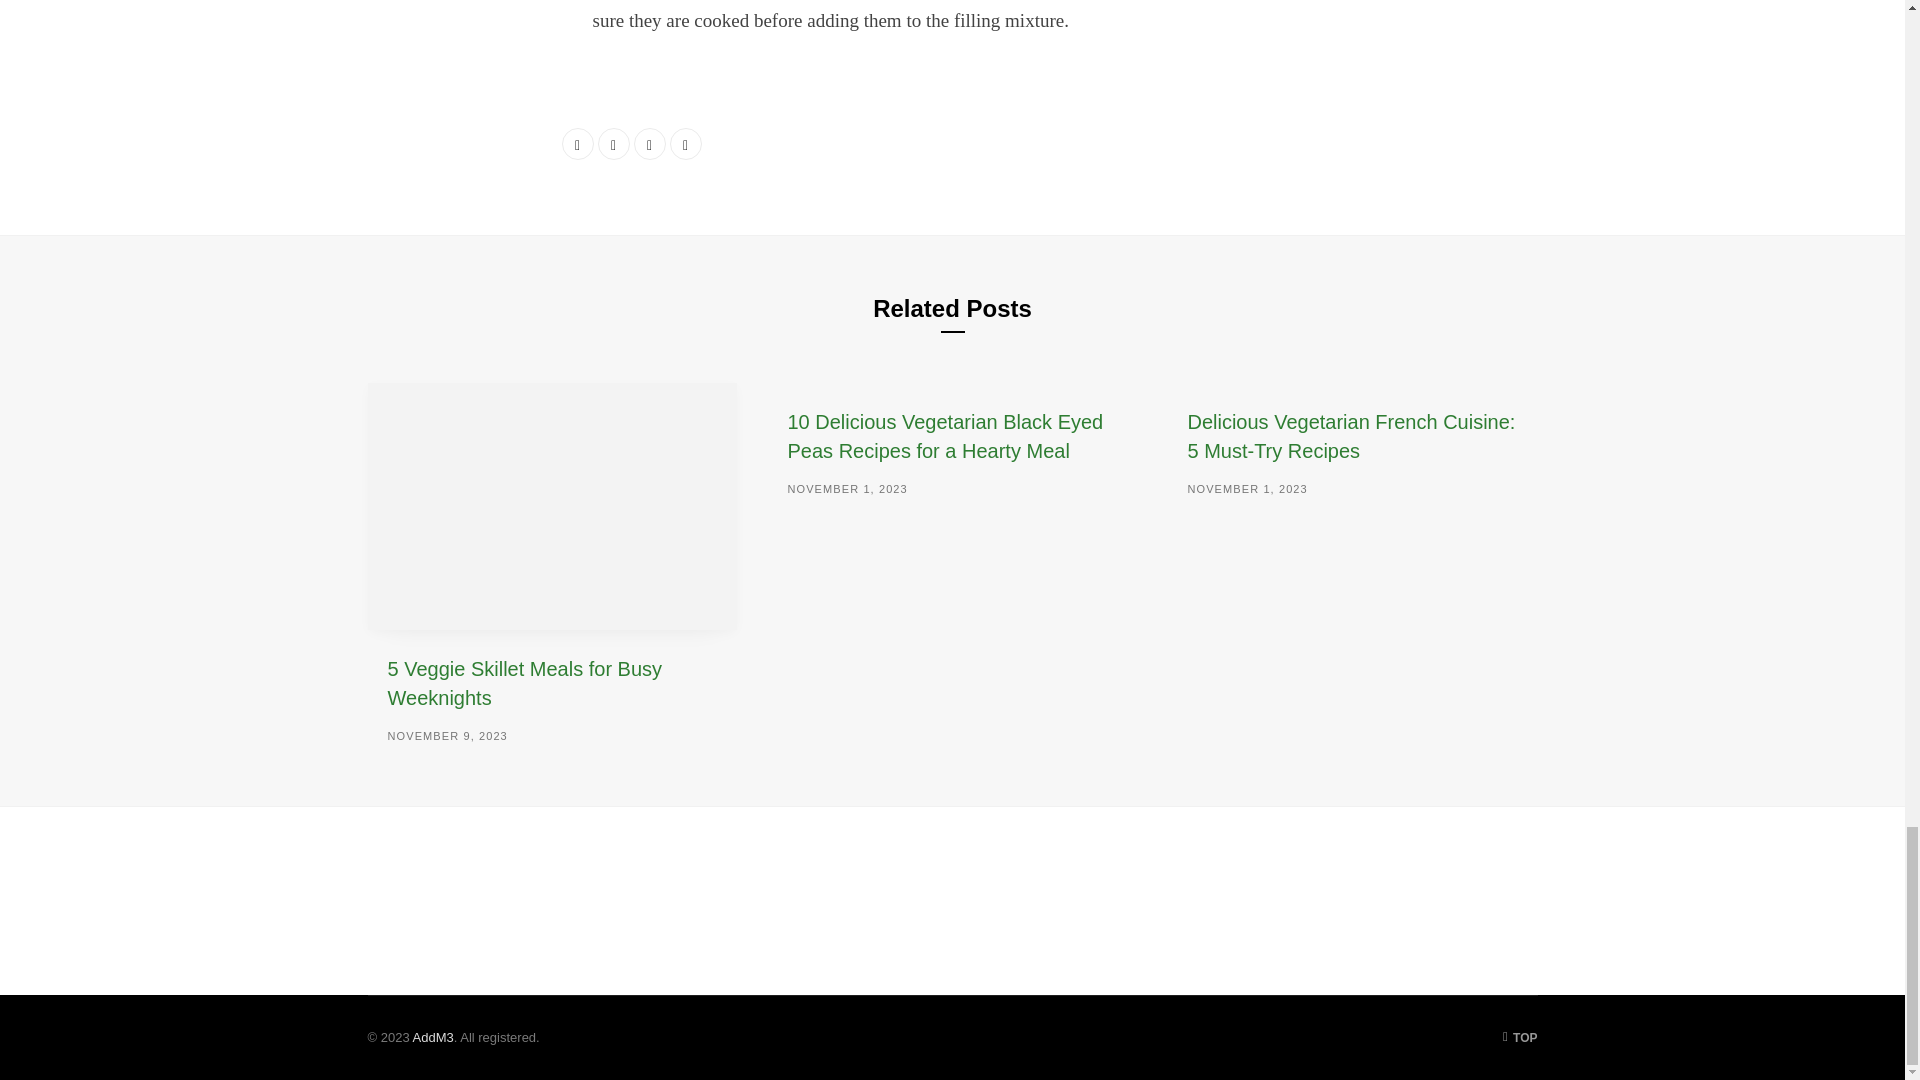 This screenshot has width=1920, height=1080. I want to click on Pinterest, so click(686, 144).